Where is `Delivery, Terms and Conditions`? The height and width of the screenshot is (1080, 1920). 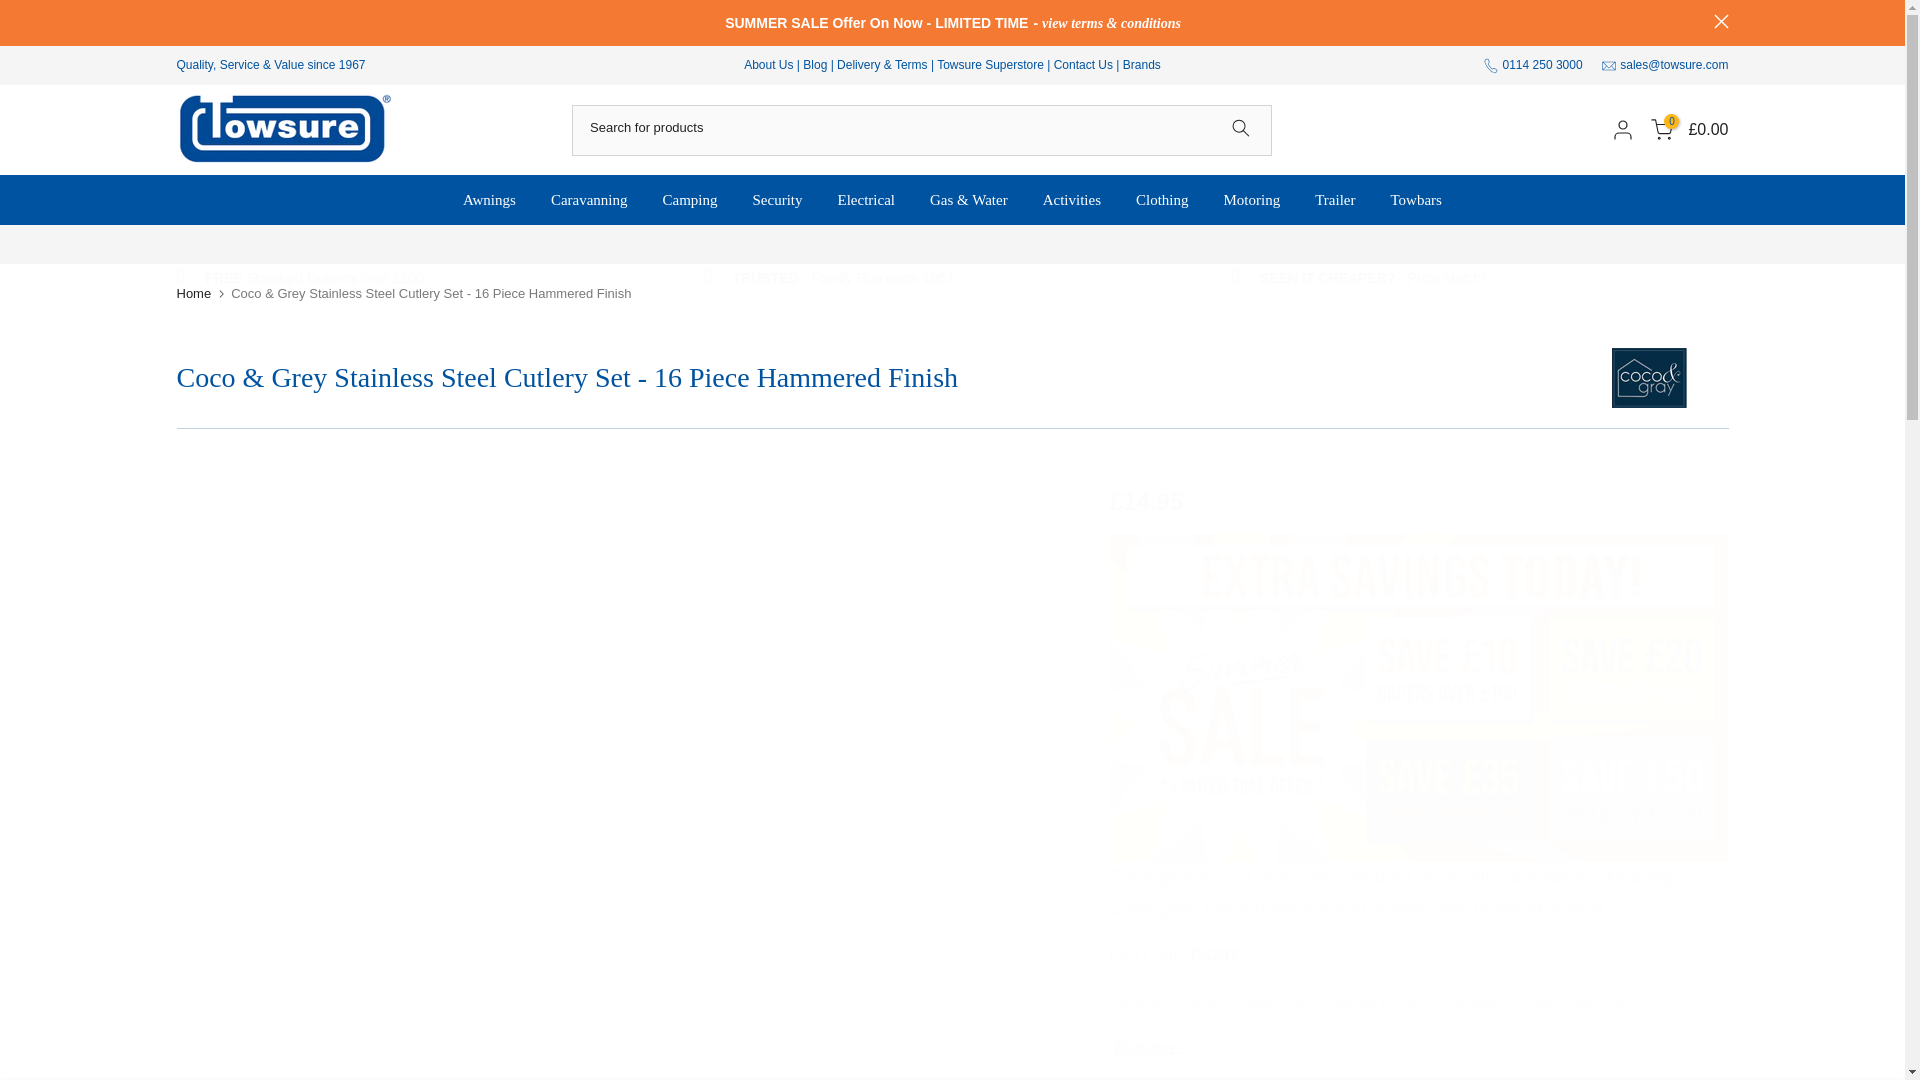 Delivery, Terms and Conditions is located at coordinates (882, 65).